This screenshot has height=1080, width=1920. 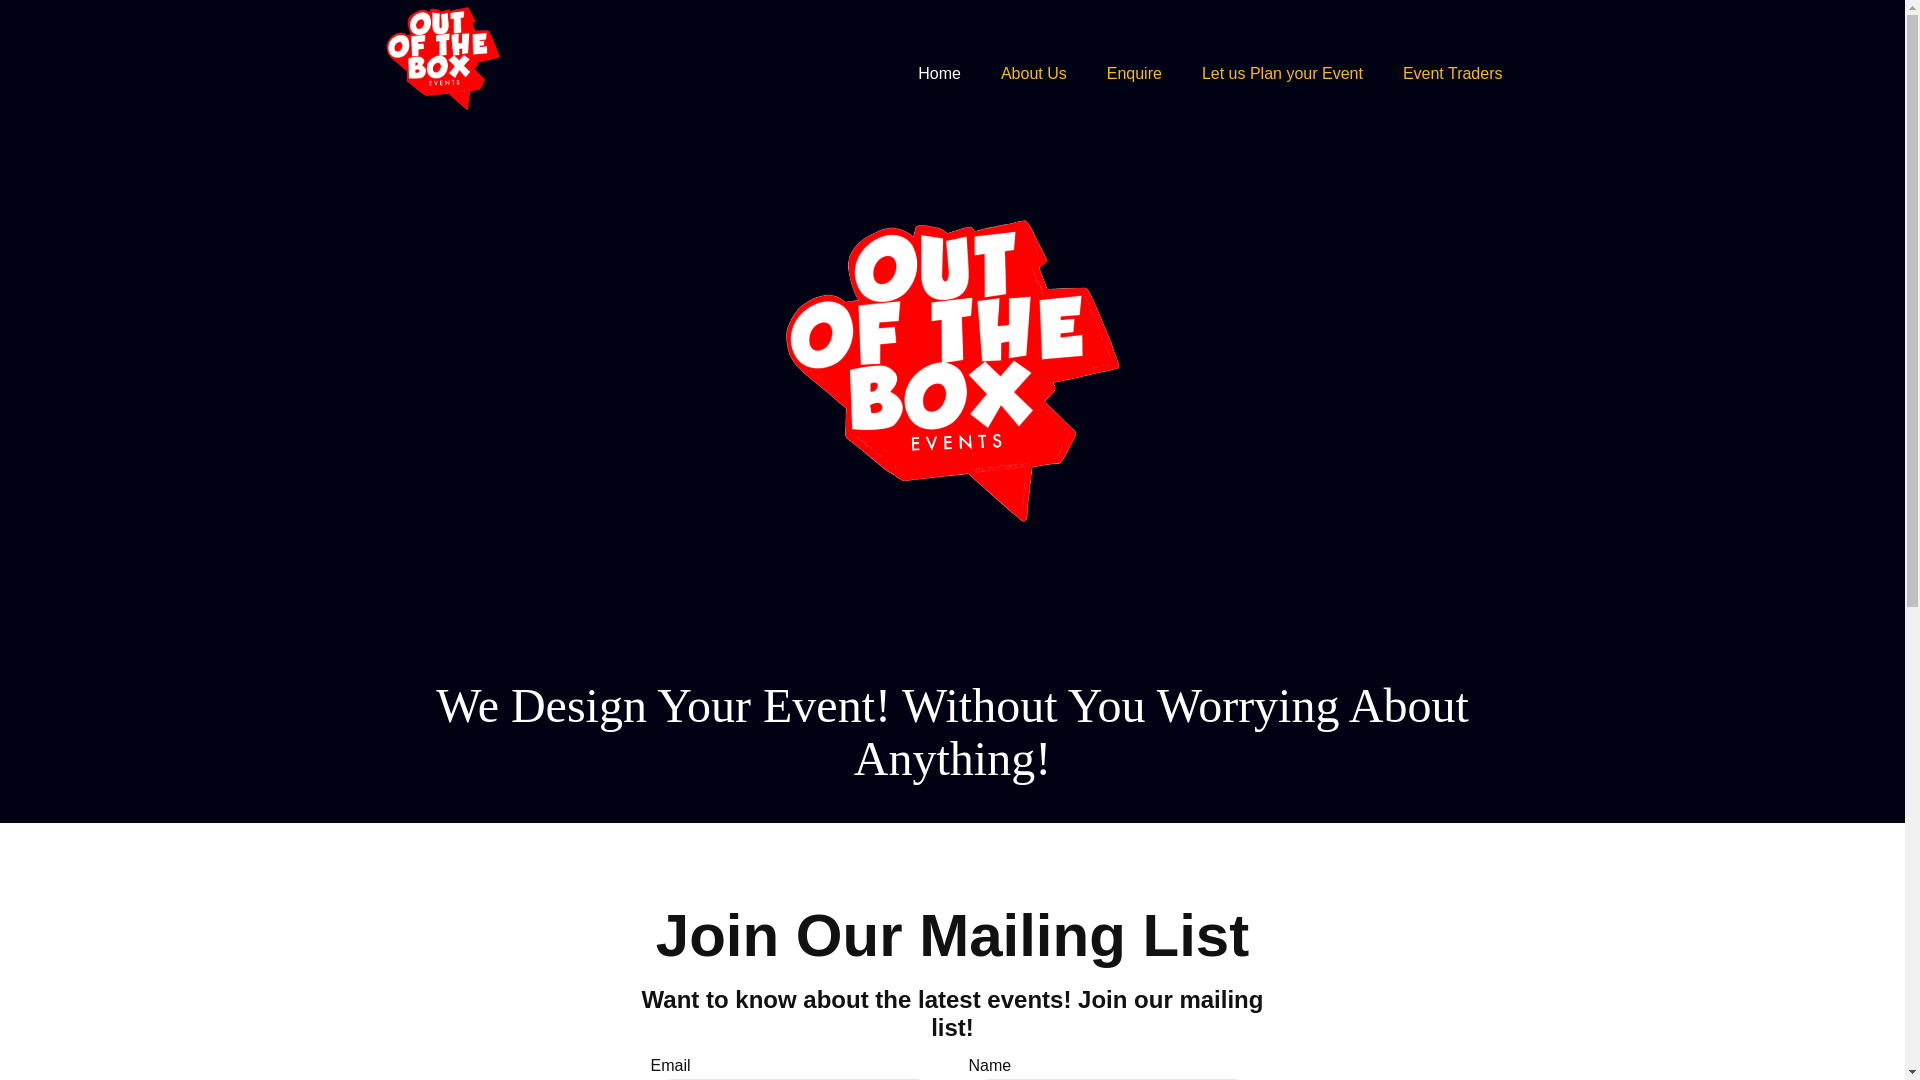 What do you see at coordinates (1034, 74) in the screenshot?
I see `About Us` at bounding box center [1034, 74].